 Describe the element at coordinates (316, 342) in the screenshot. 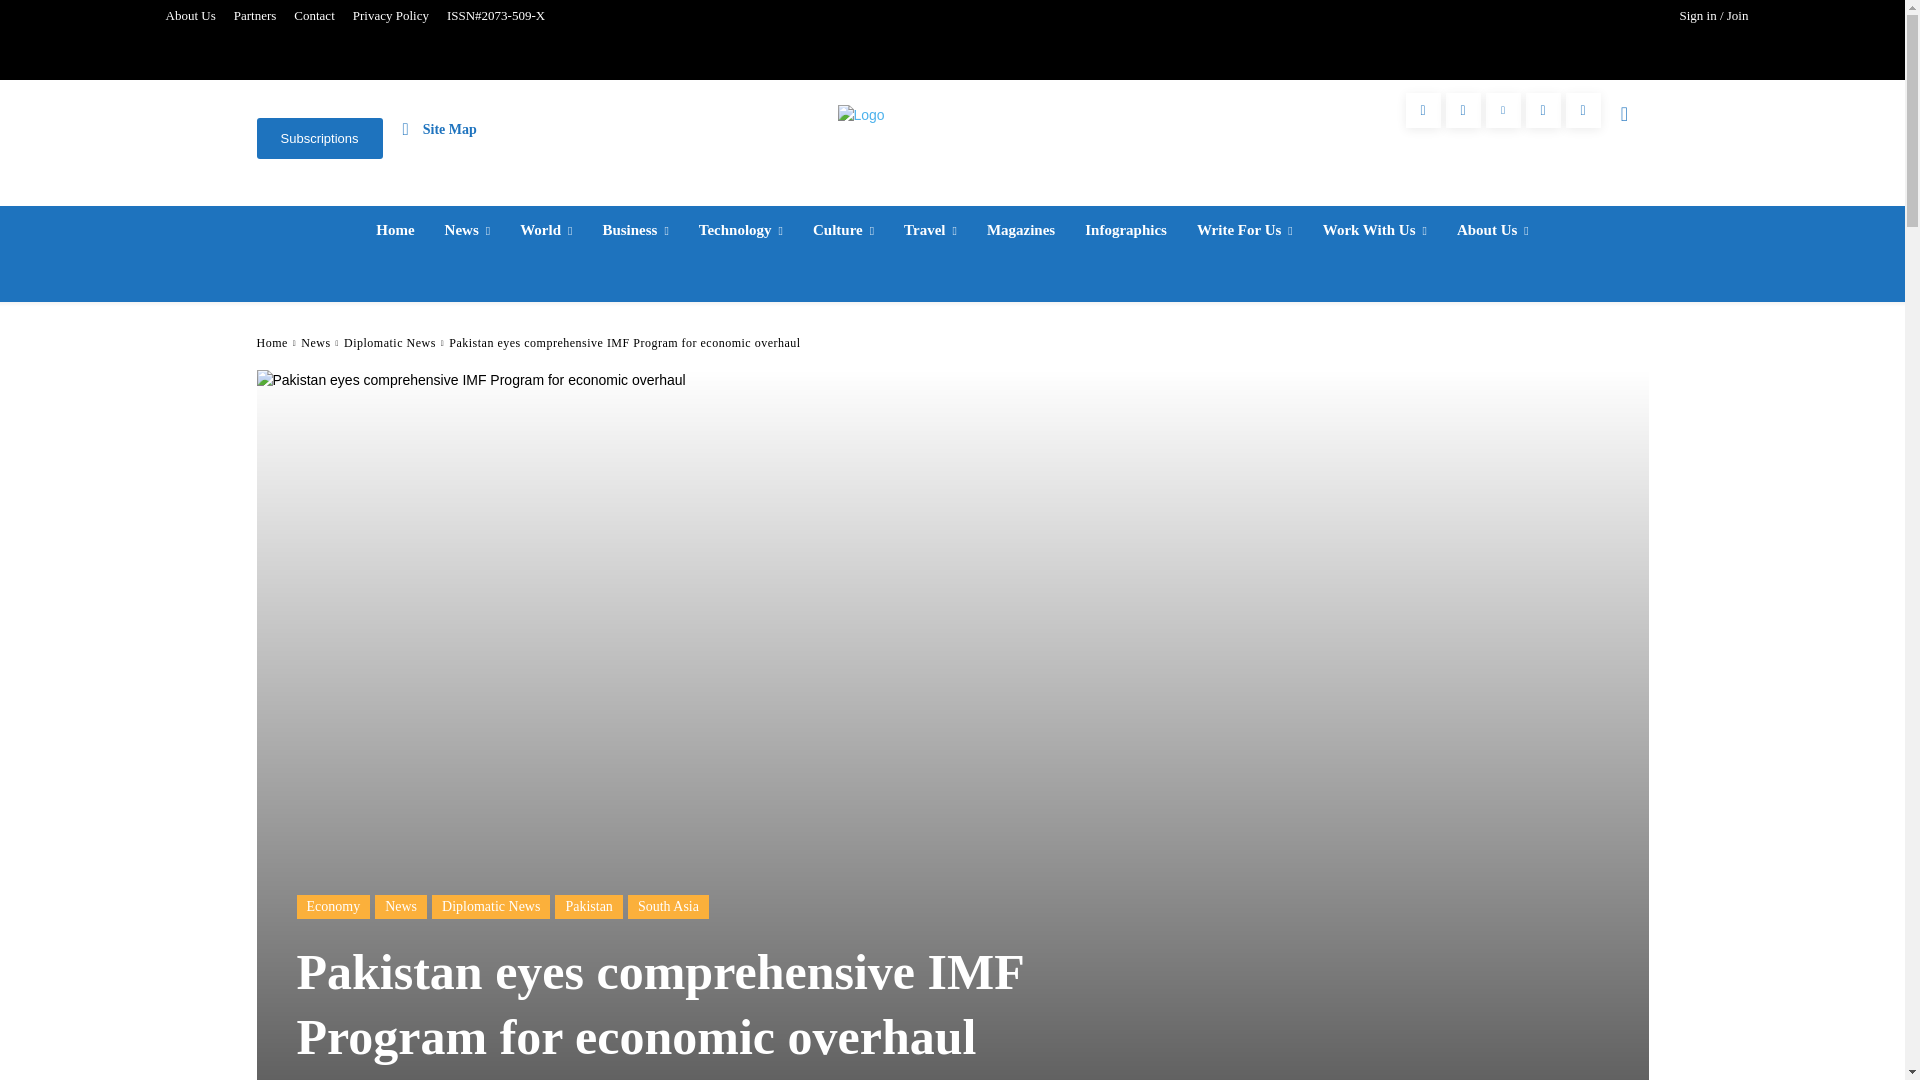

I see `View all posts in News` at that location.